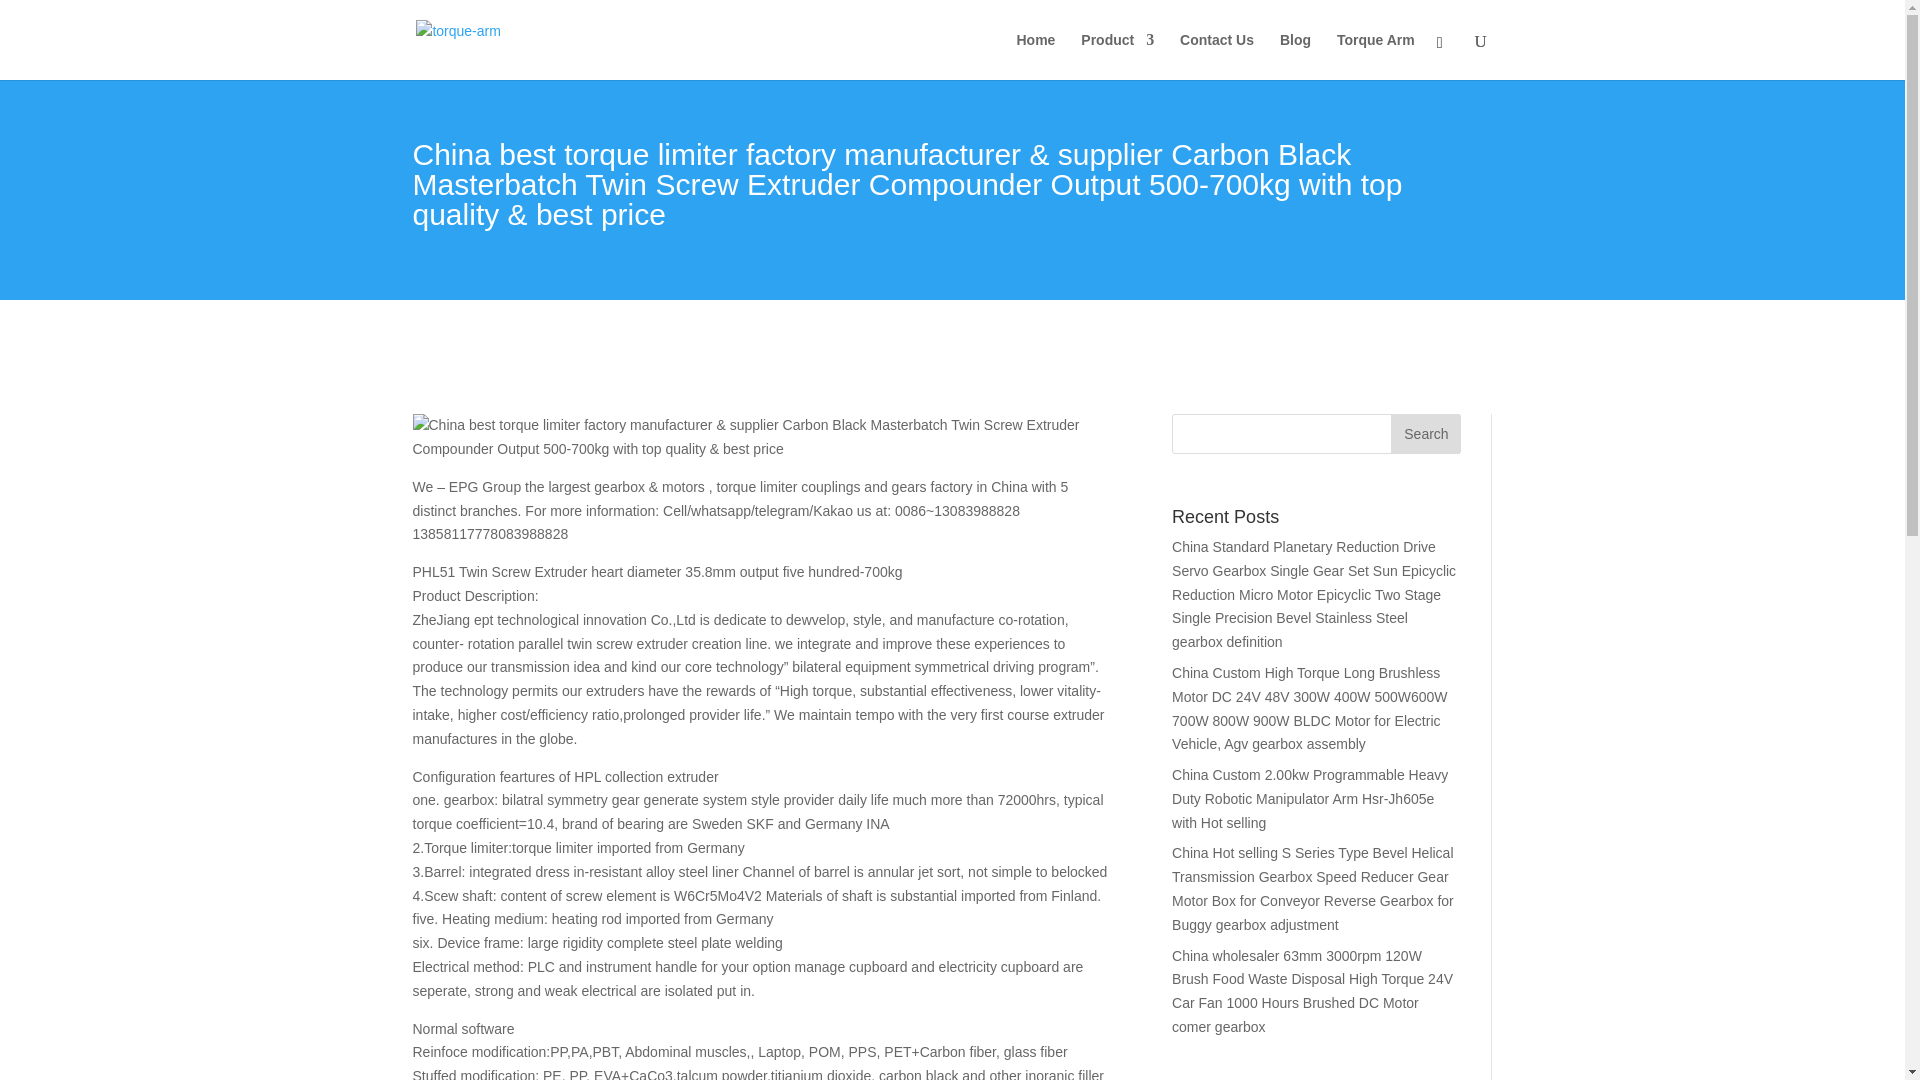  What do you see at coordinates (1426, 433) in the screenshot?
I see `Search` at bounding box center [1426, 433].